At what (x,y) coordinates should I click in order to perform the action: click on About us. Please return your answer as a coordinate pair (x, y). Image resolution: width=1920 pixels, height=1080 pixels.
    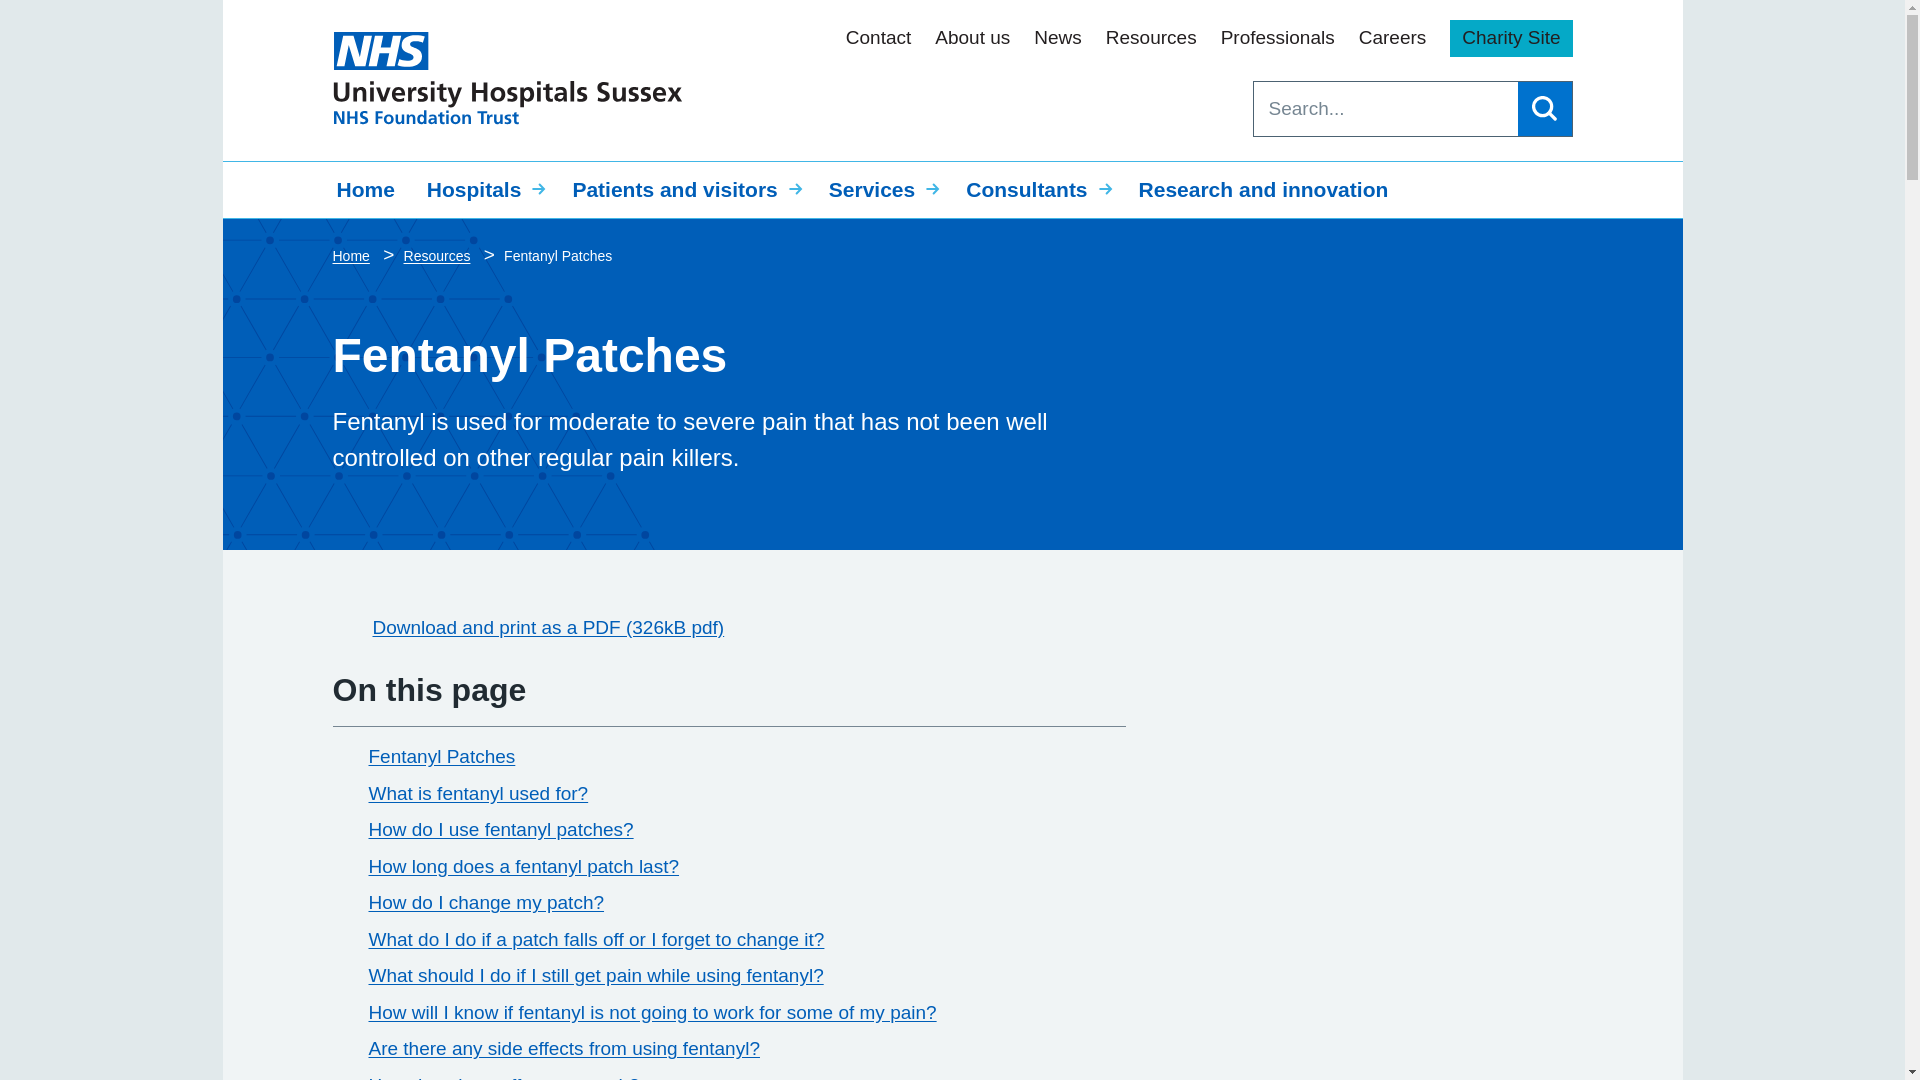
    Looking at the image, I should click on (972, 38).